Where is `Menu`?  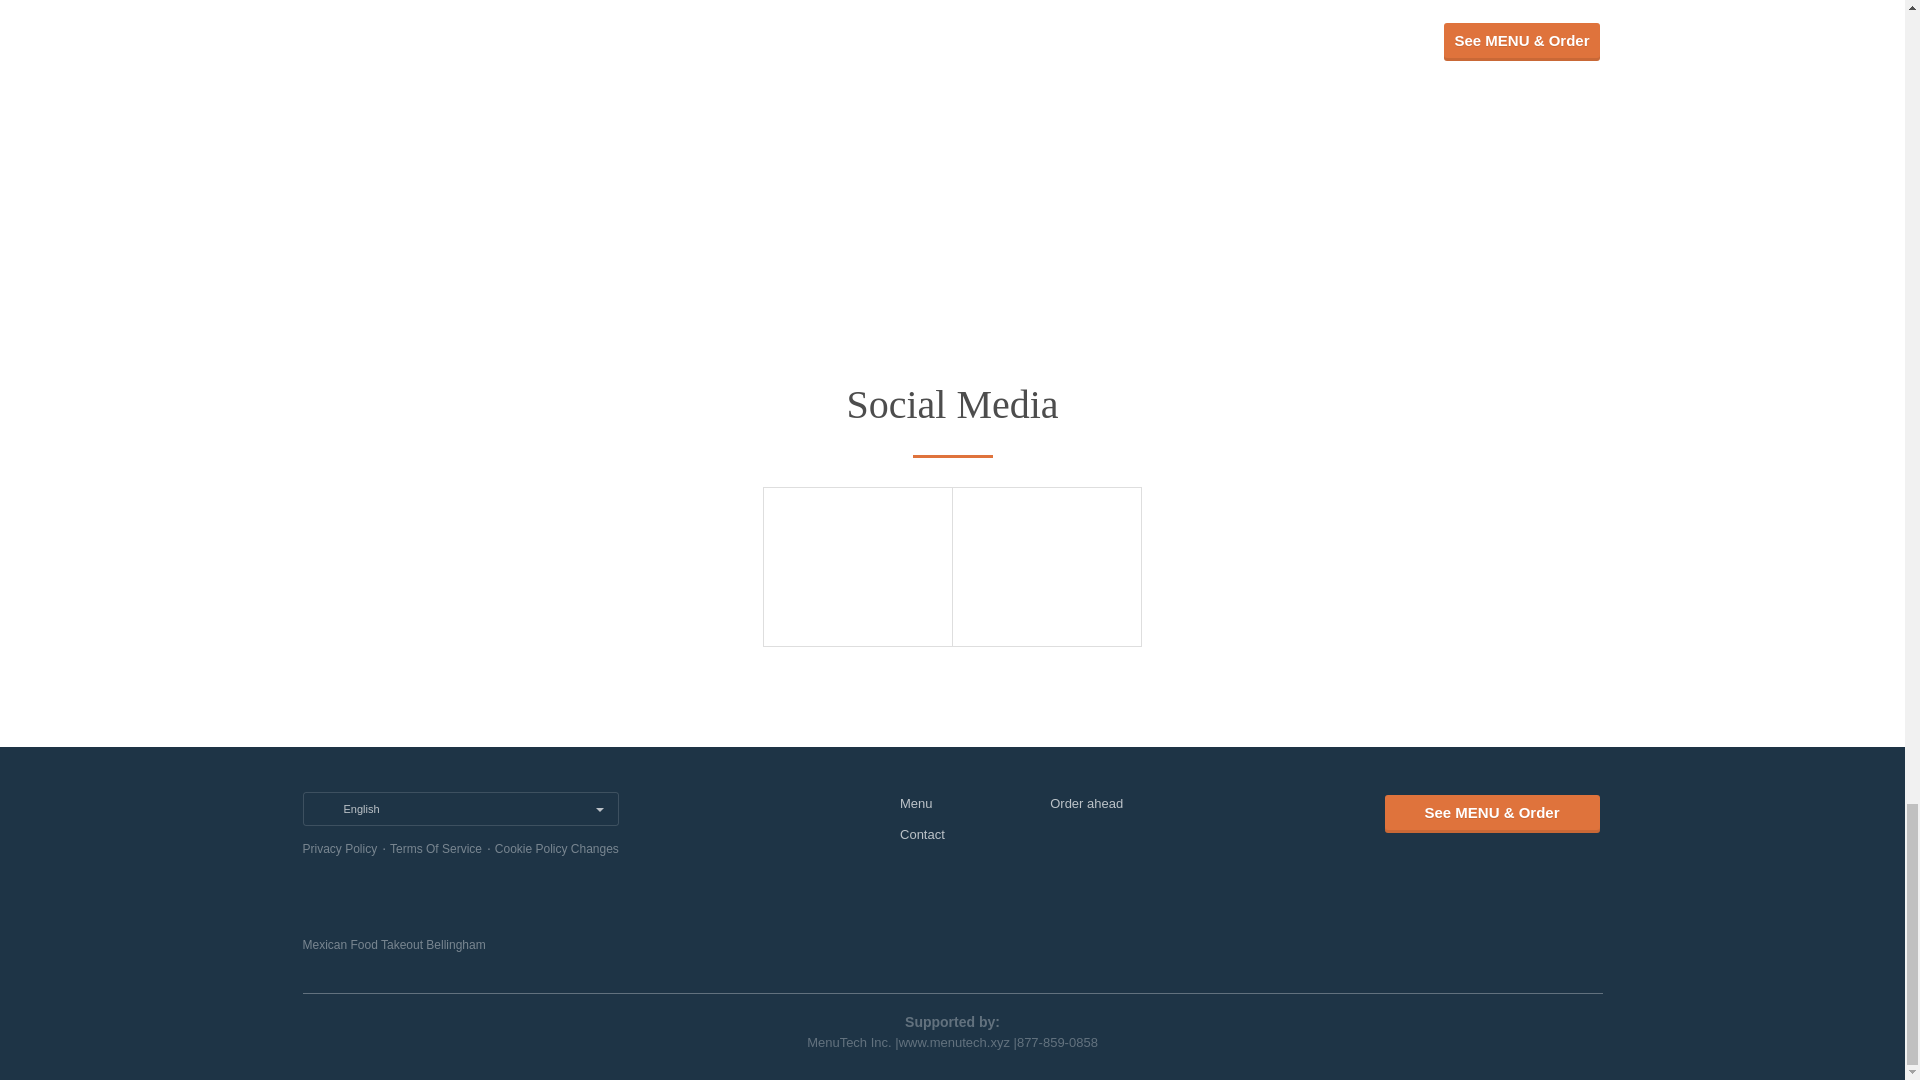 Menu is located at coordinates (916, 803).